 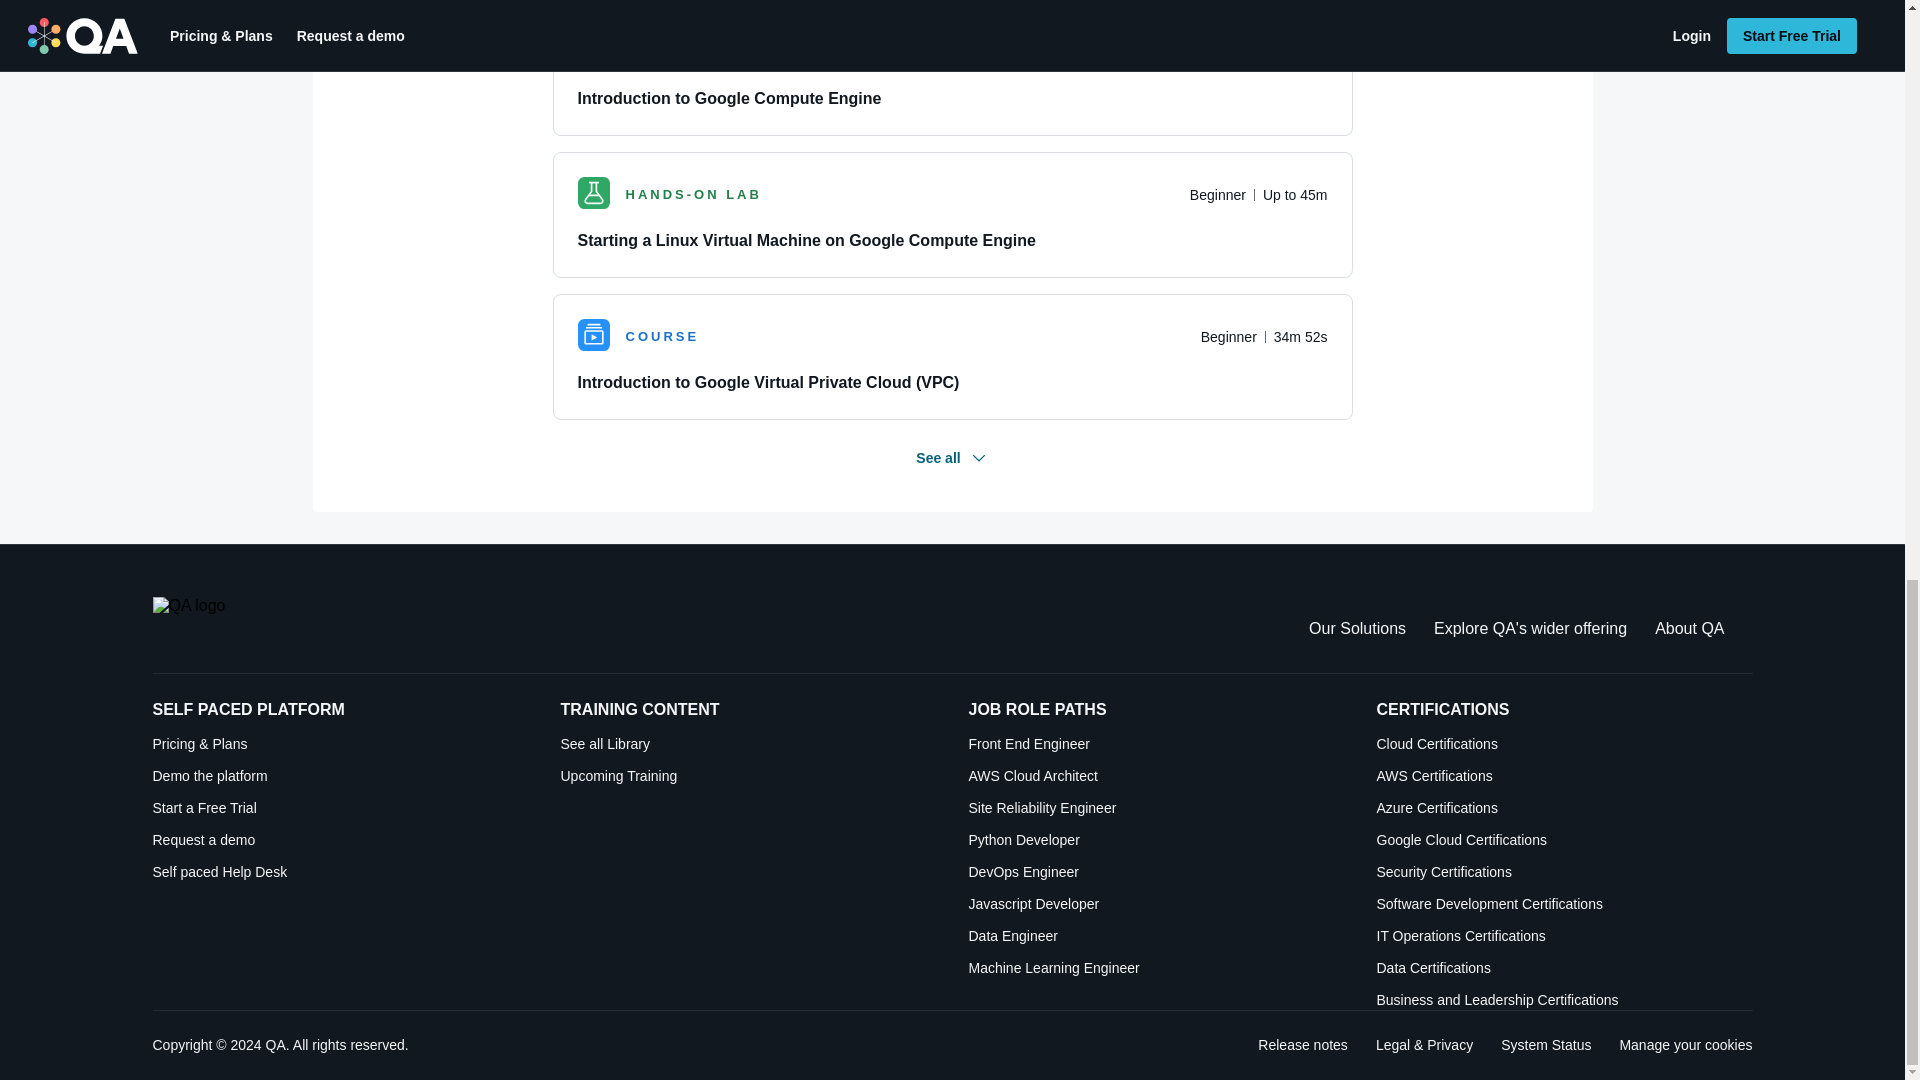 What do you see at coordinates (340, 808) in the screenshot?
I see `Start a Free Trial` at bounding box center [340, 808].